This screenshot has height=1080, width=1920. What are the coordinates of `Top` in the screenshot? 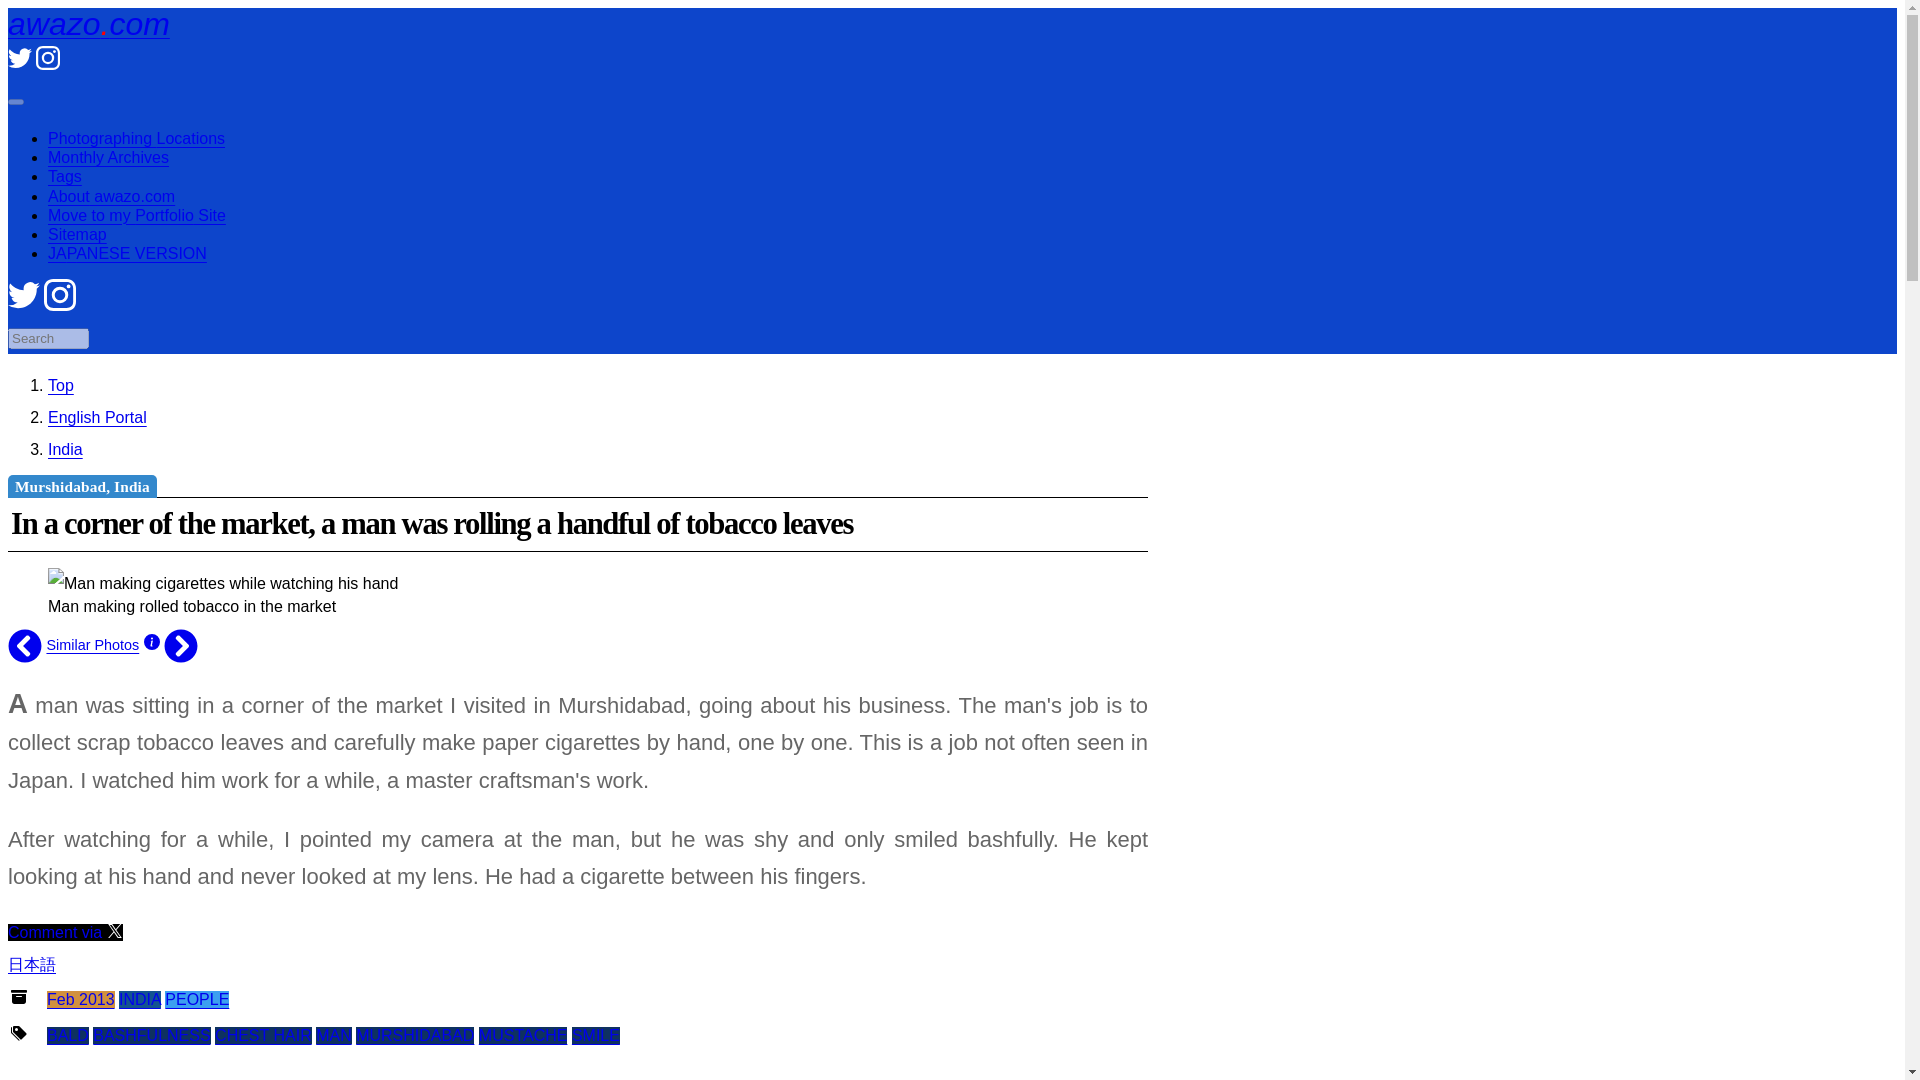 It's located at (61, 385).